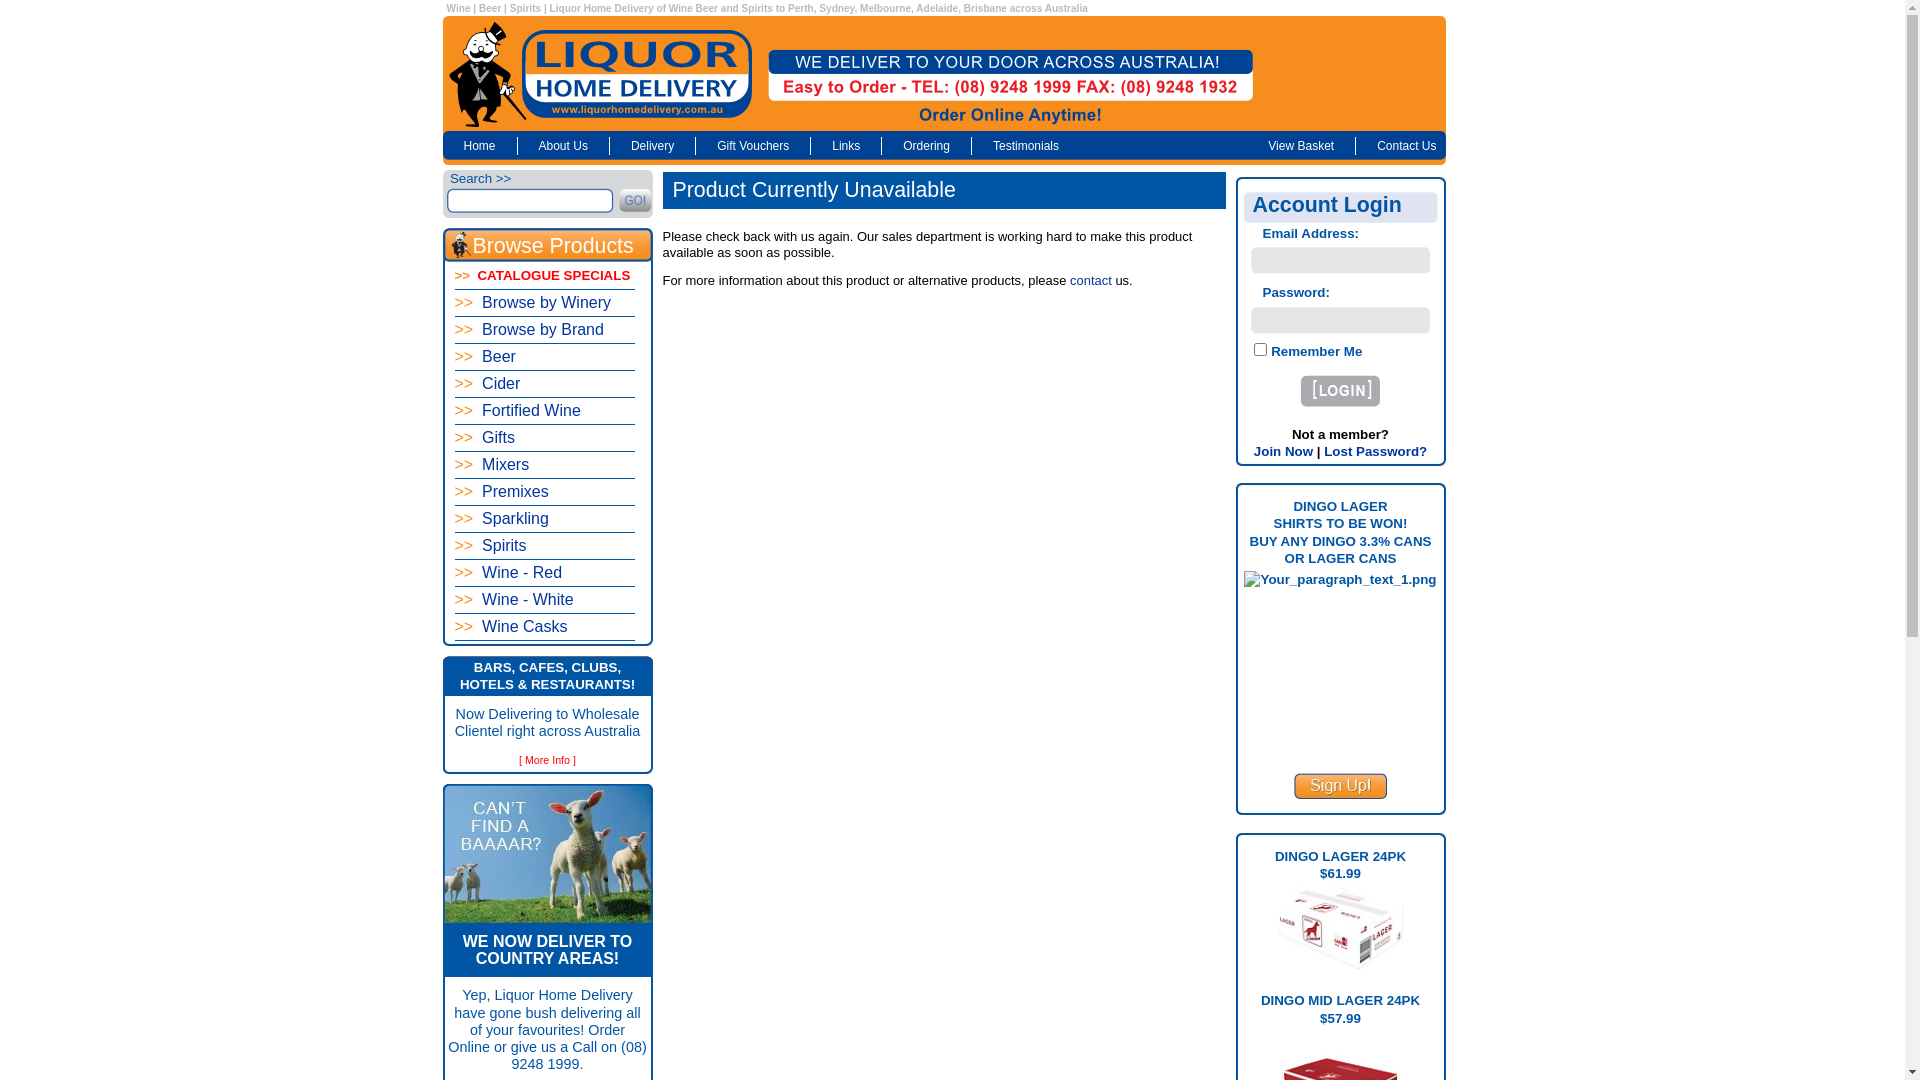 The image size is (1920, 1080). What do you see at coordinates (544, 276) in the screenshot?
I see `>>  CATALOGUE SPECIALS` at bounding box center [544, 276].